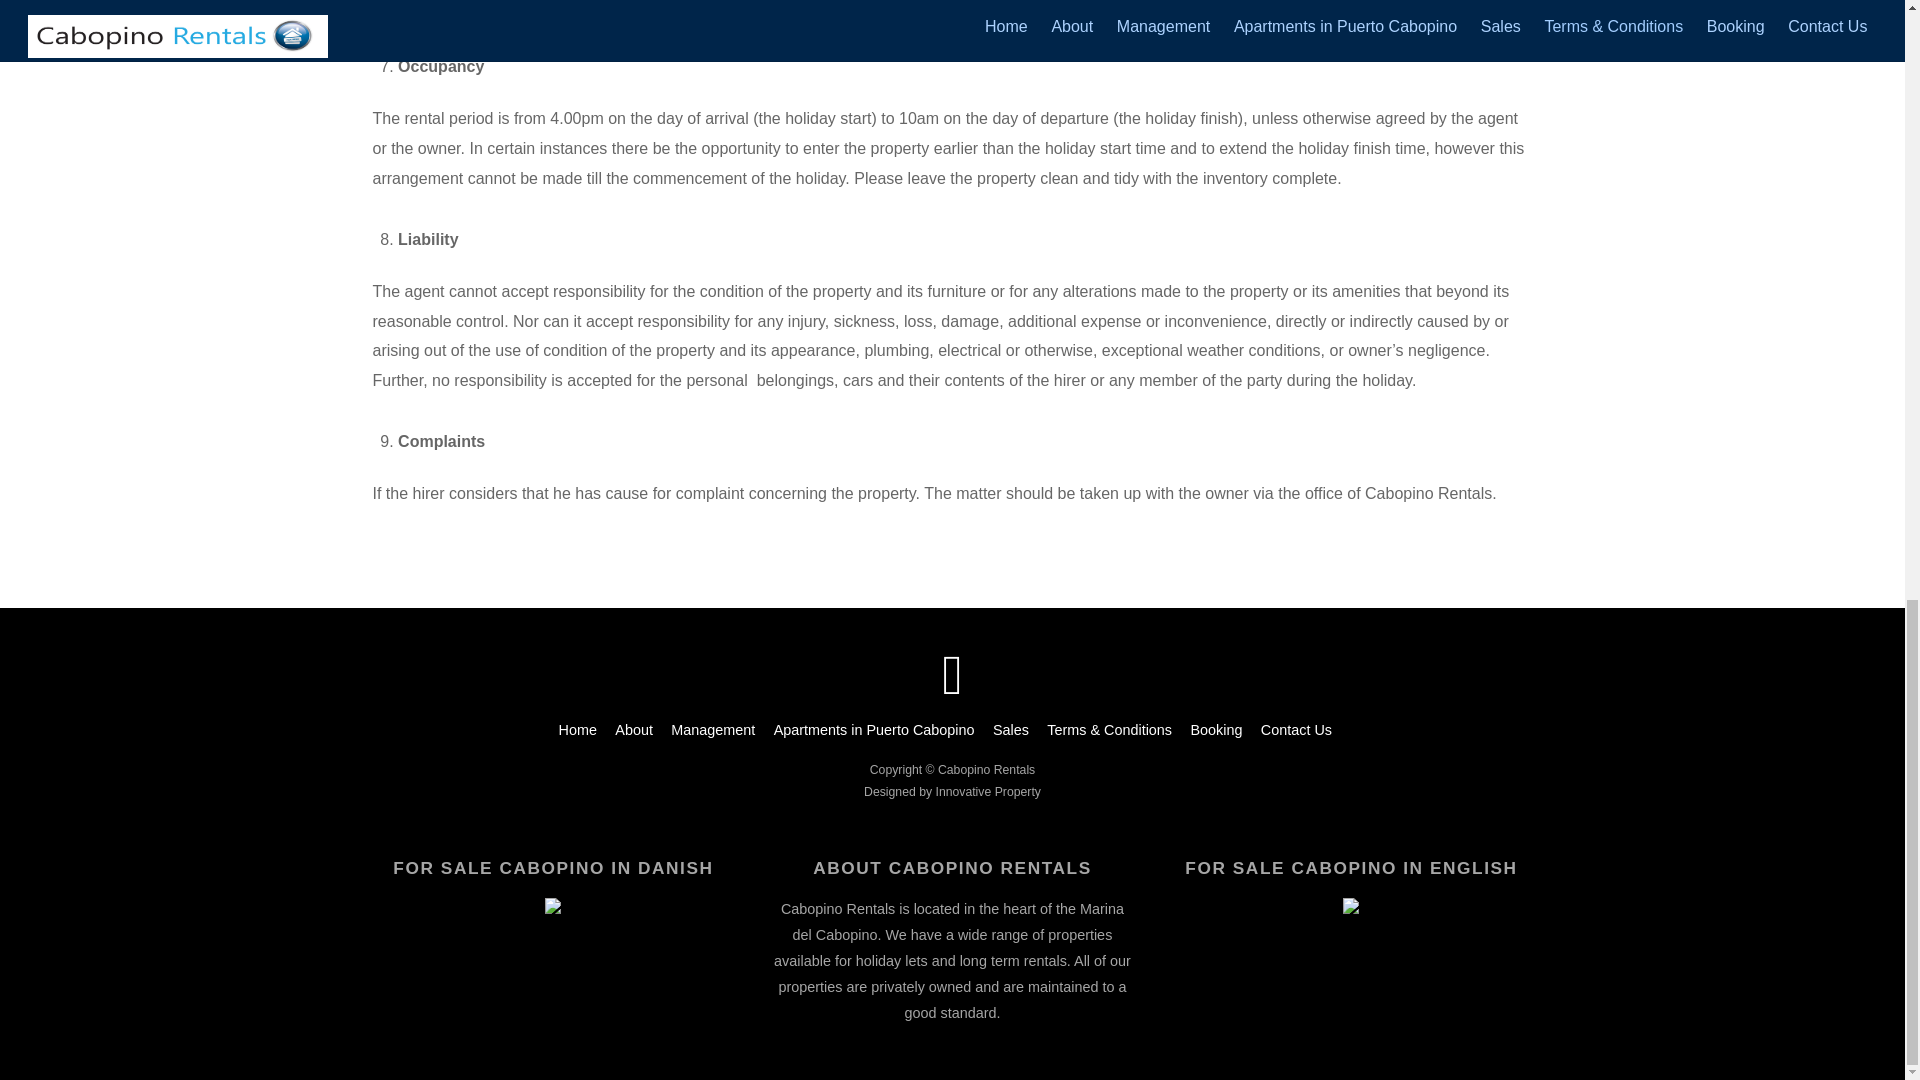 The image size is (1920, 1080). What do you see at coordinates (1010, 730) in the screenshot?
I see `Sales` at bounding box center [1010, 730].